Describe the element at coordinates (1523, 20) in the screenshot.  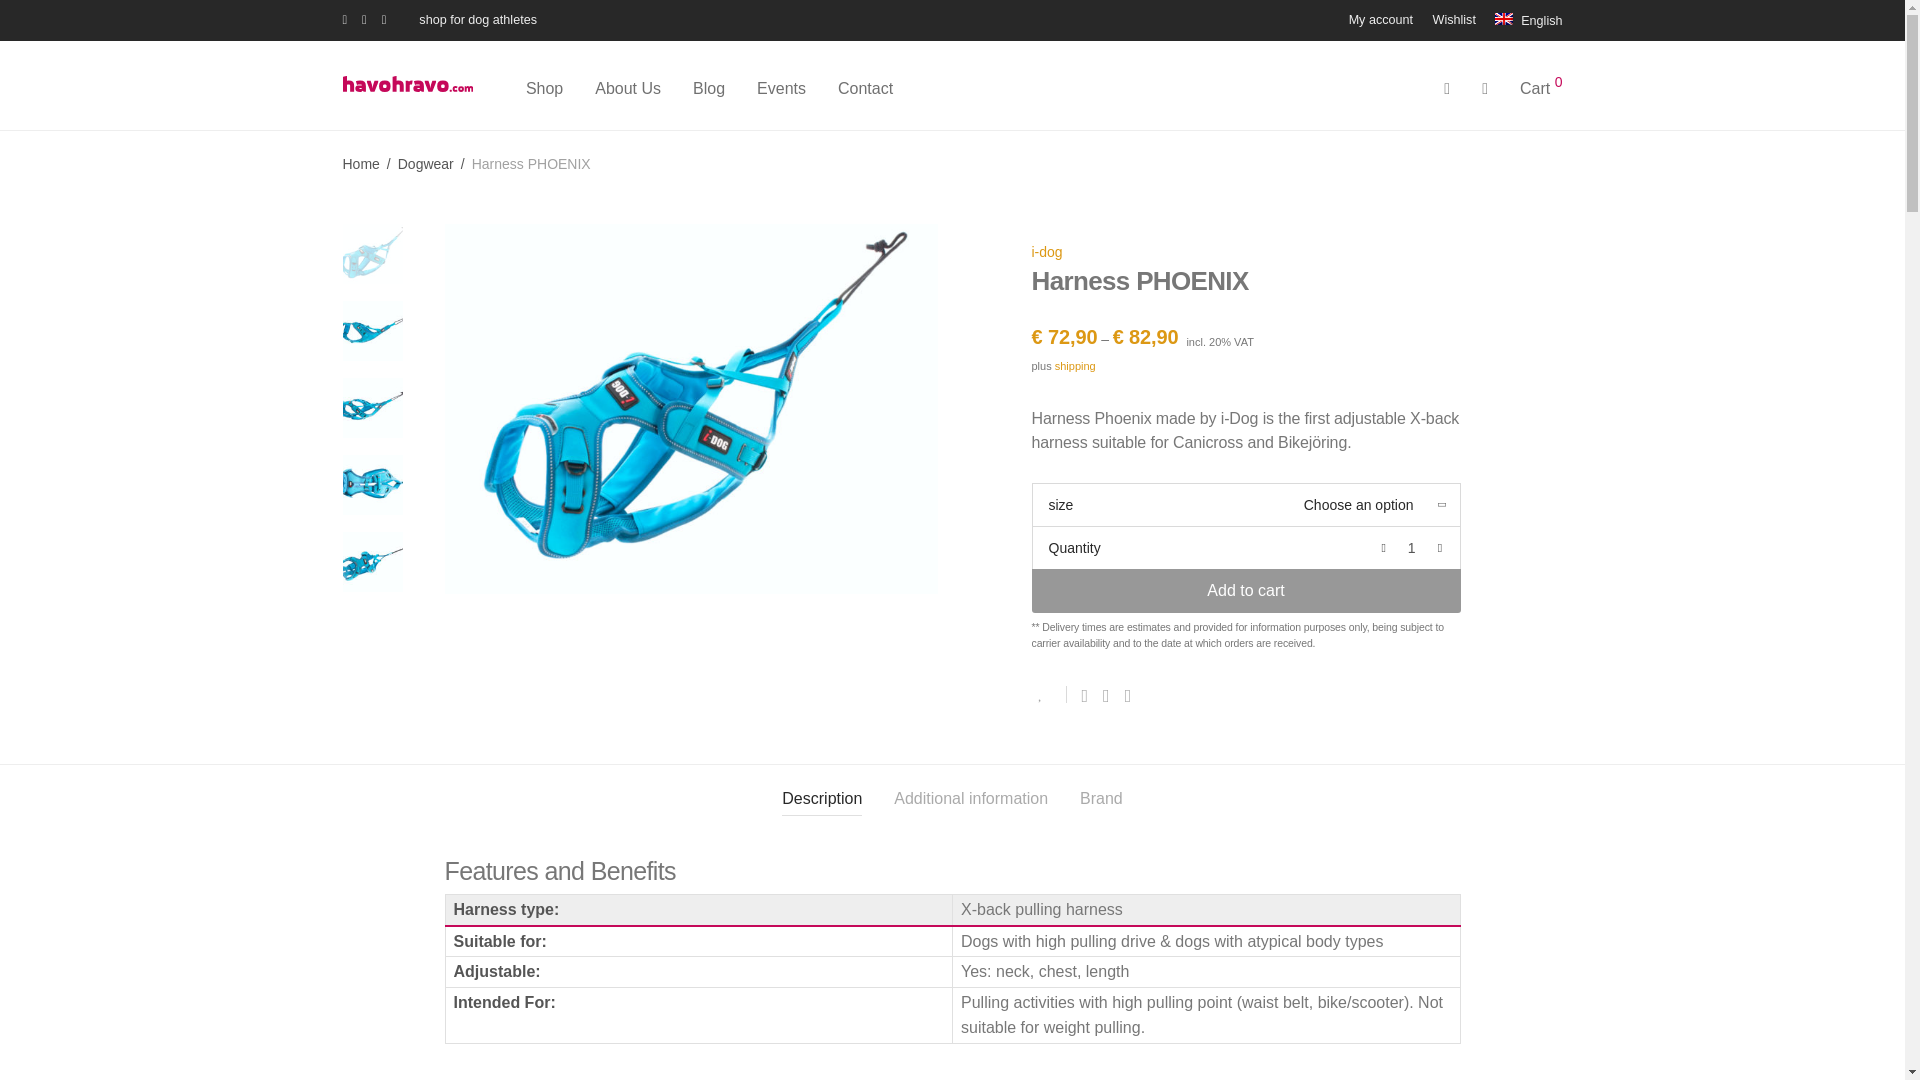
I see `English` at that location.